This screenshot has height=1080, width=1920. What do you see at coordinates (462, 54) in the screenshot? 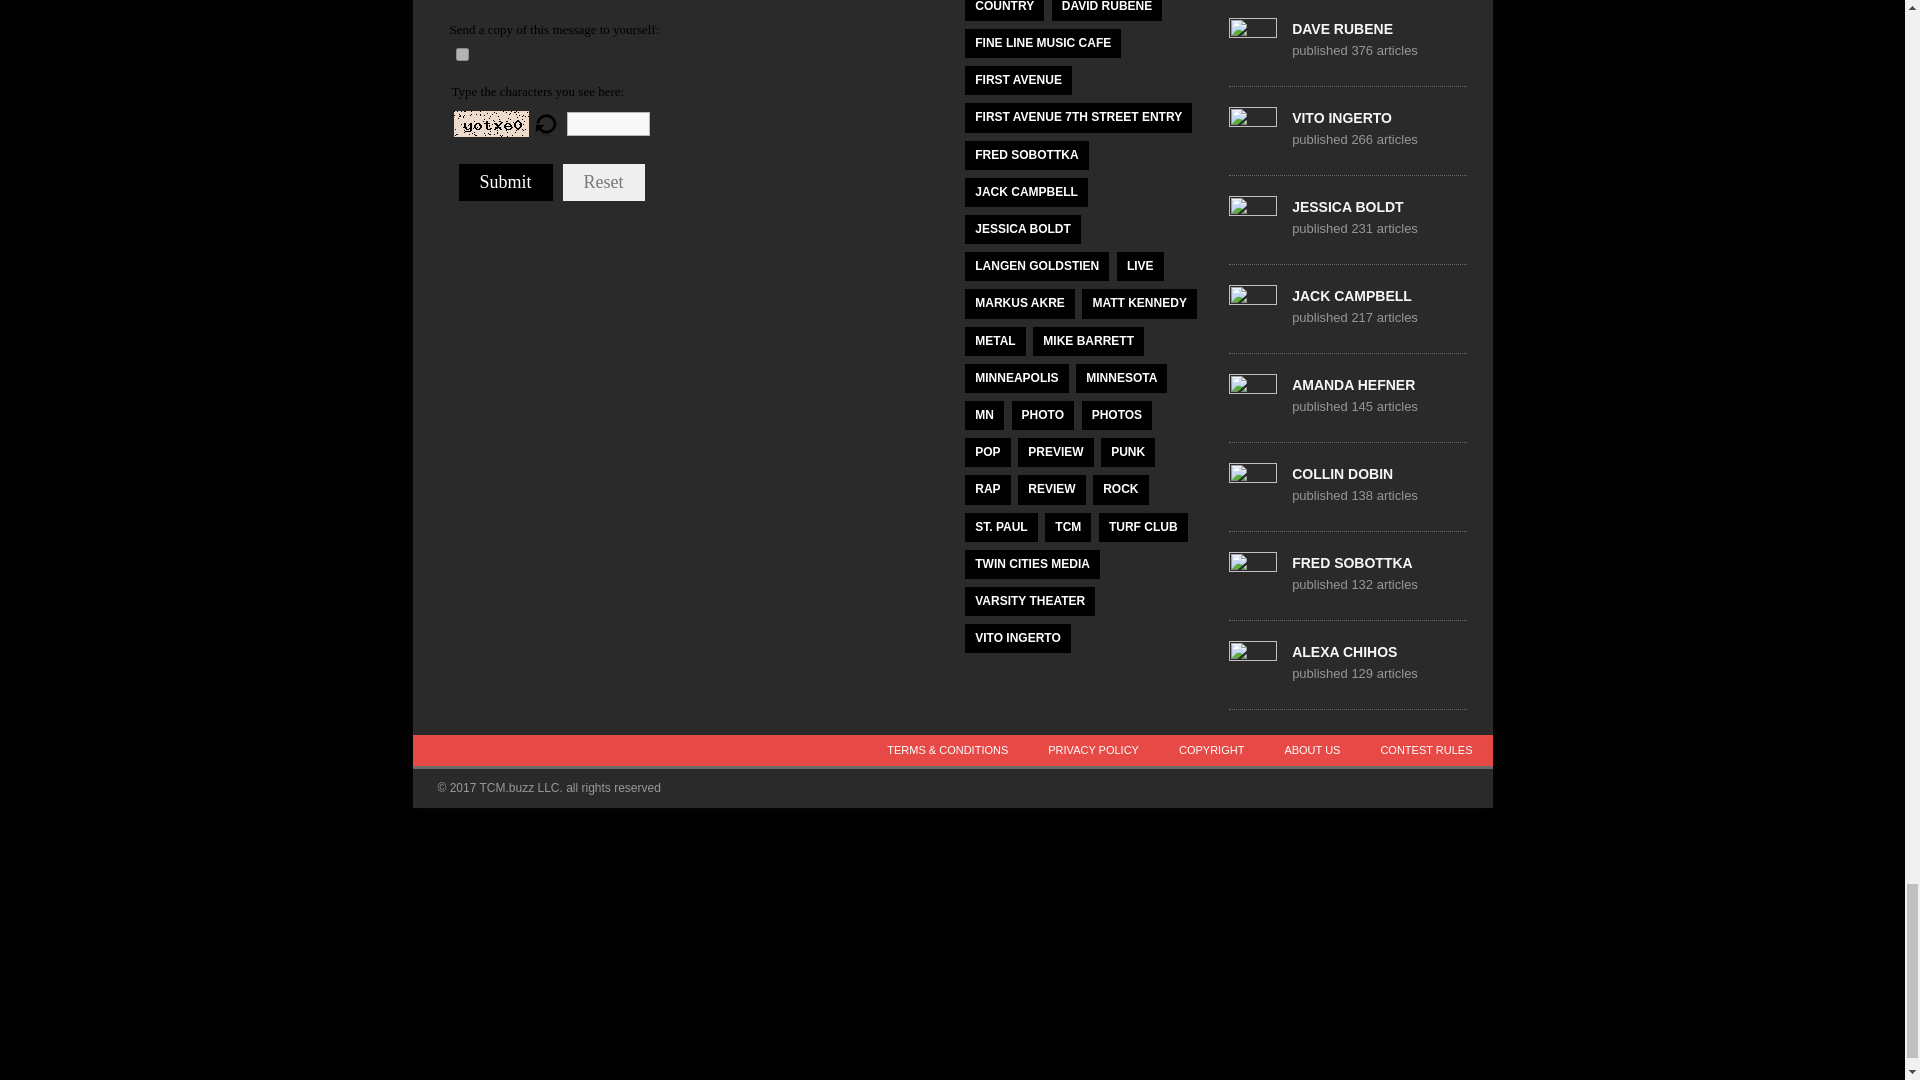
I see `on` at bounding box center [462, 54].